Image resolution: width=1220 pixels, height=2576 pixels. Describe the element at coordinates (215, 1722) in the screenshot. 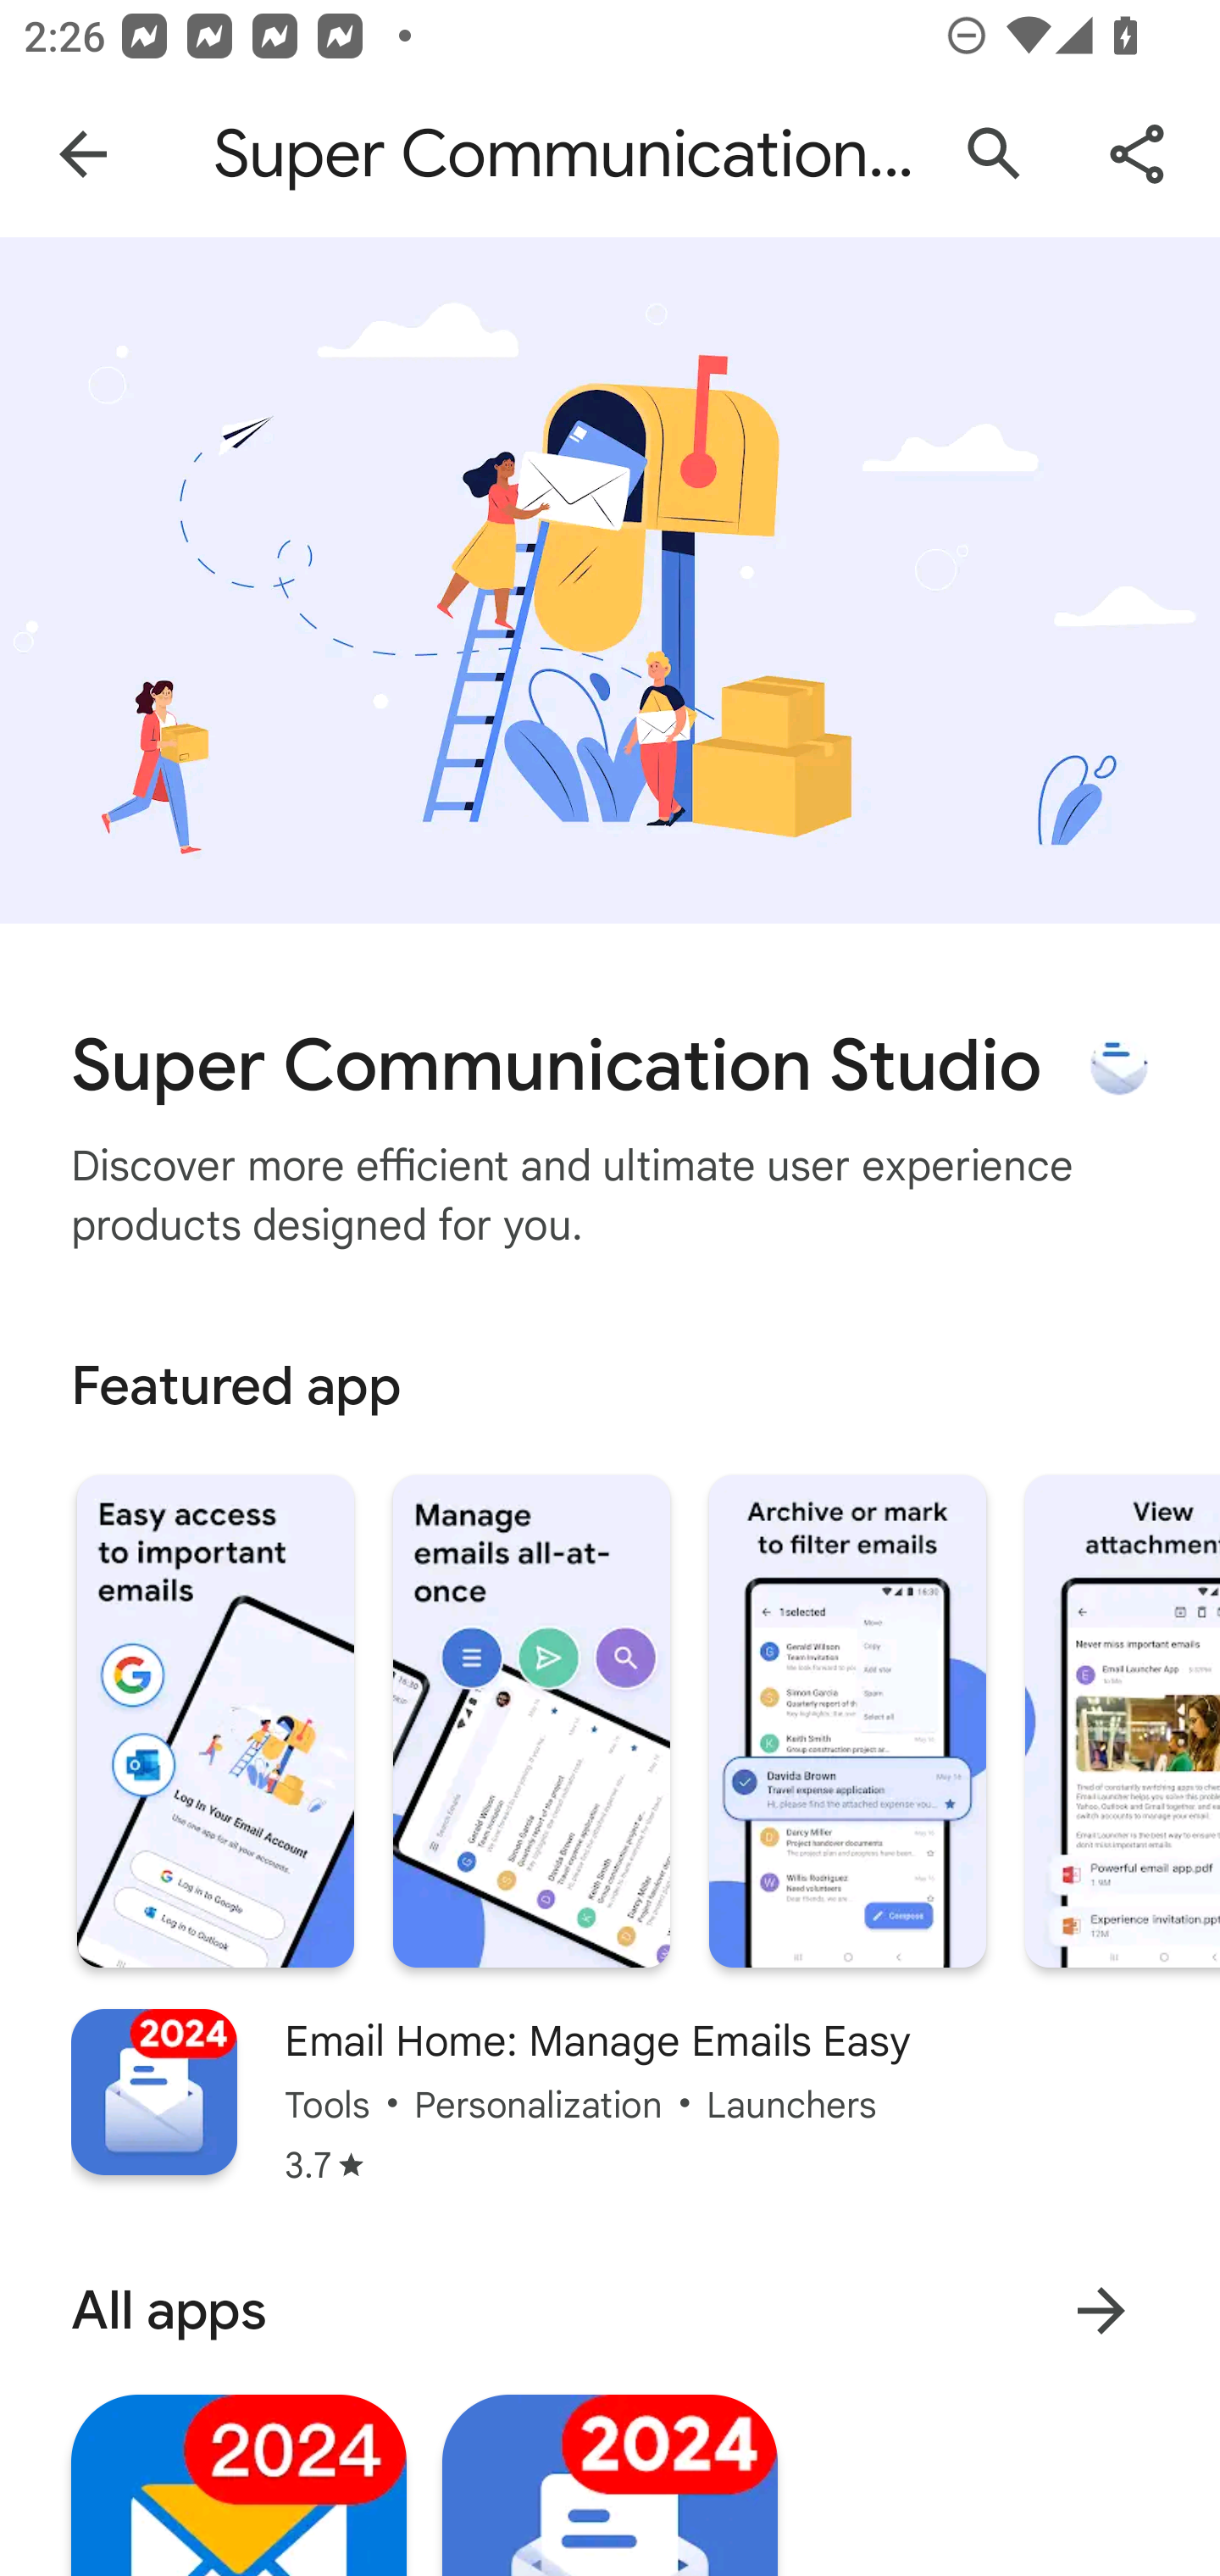

I see `Screenshot "1" of "6"` at that location.